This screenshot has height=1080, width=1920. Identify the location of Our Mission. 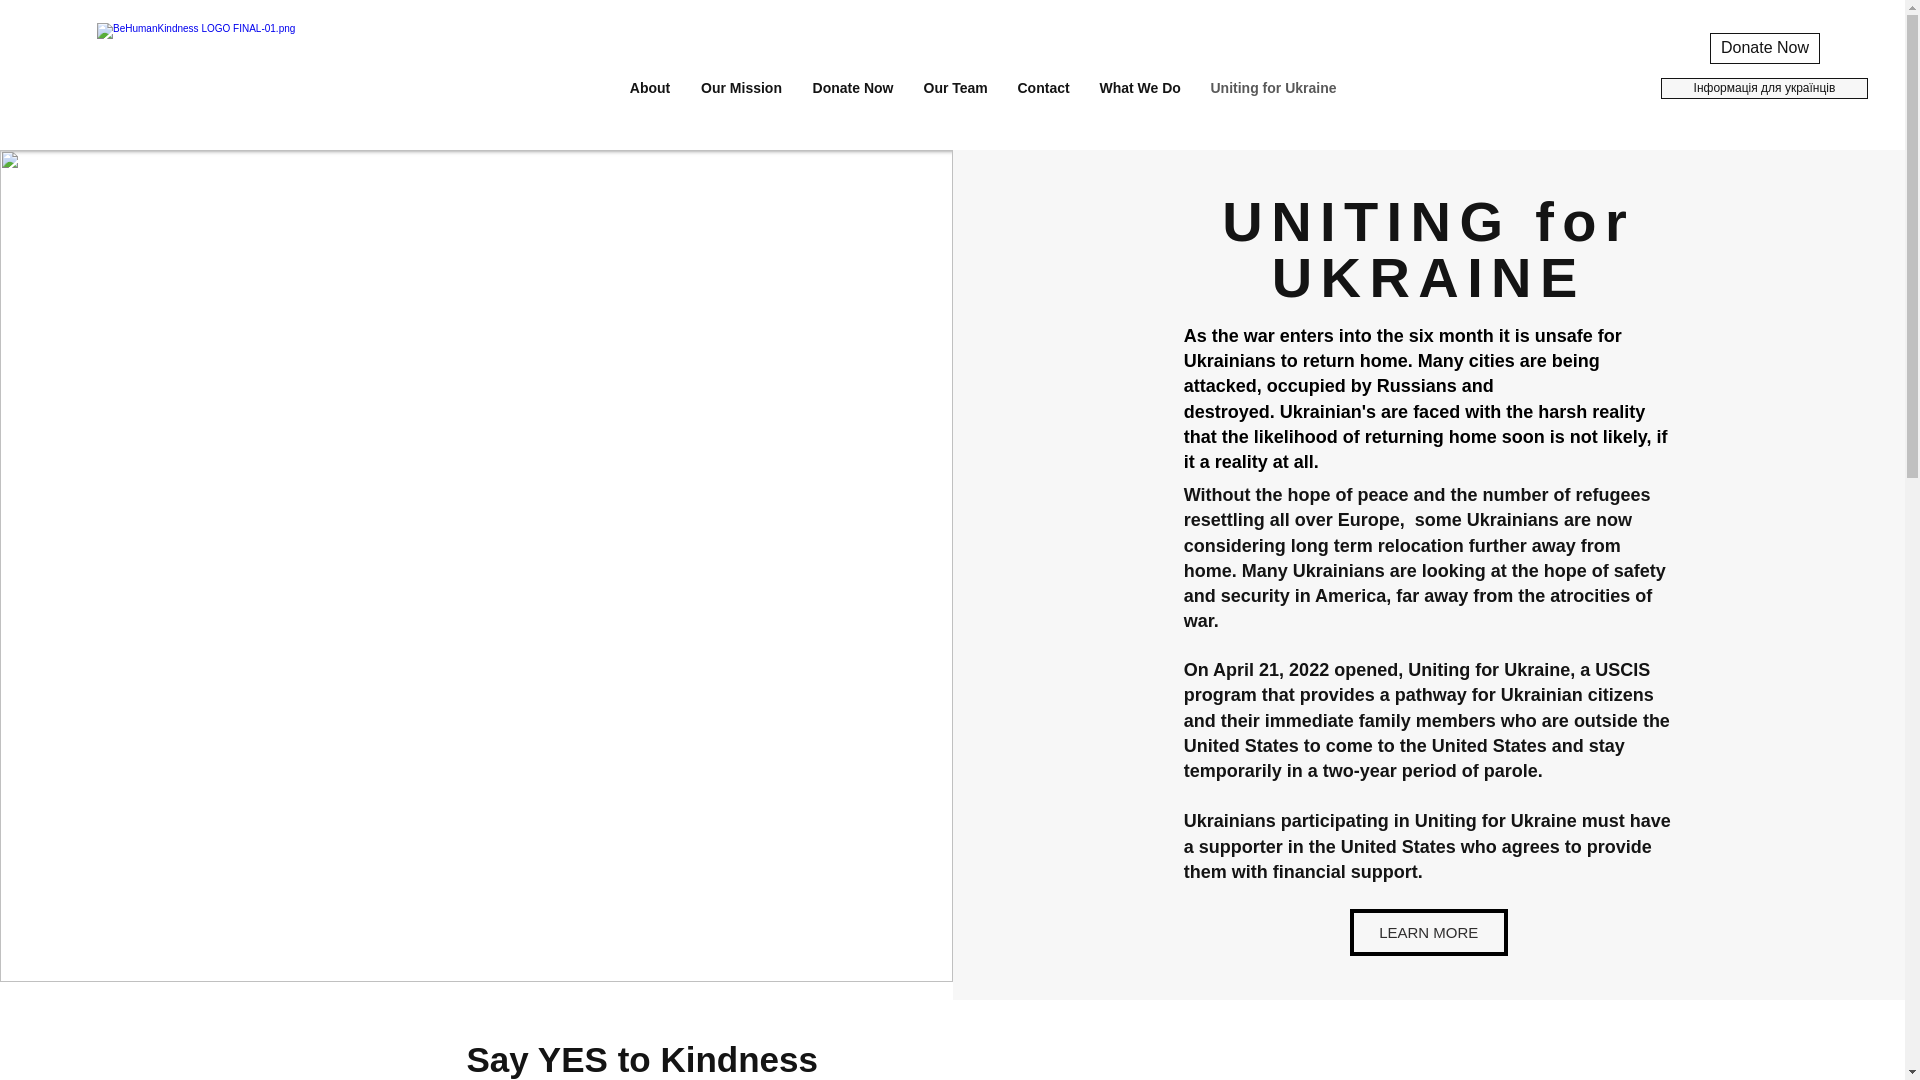
(742, 88).